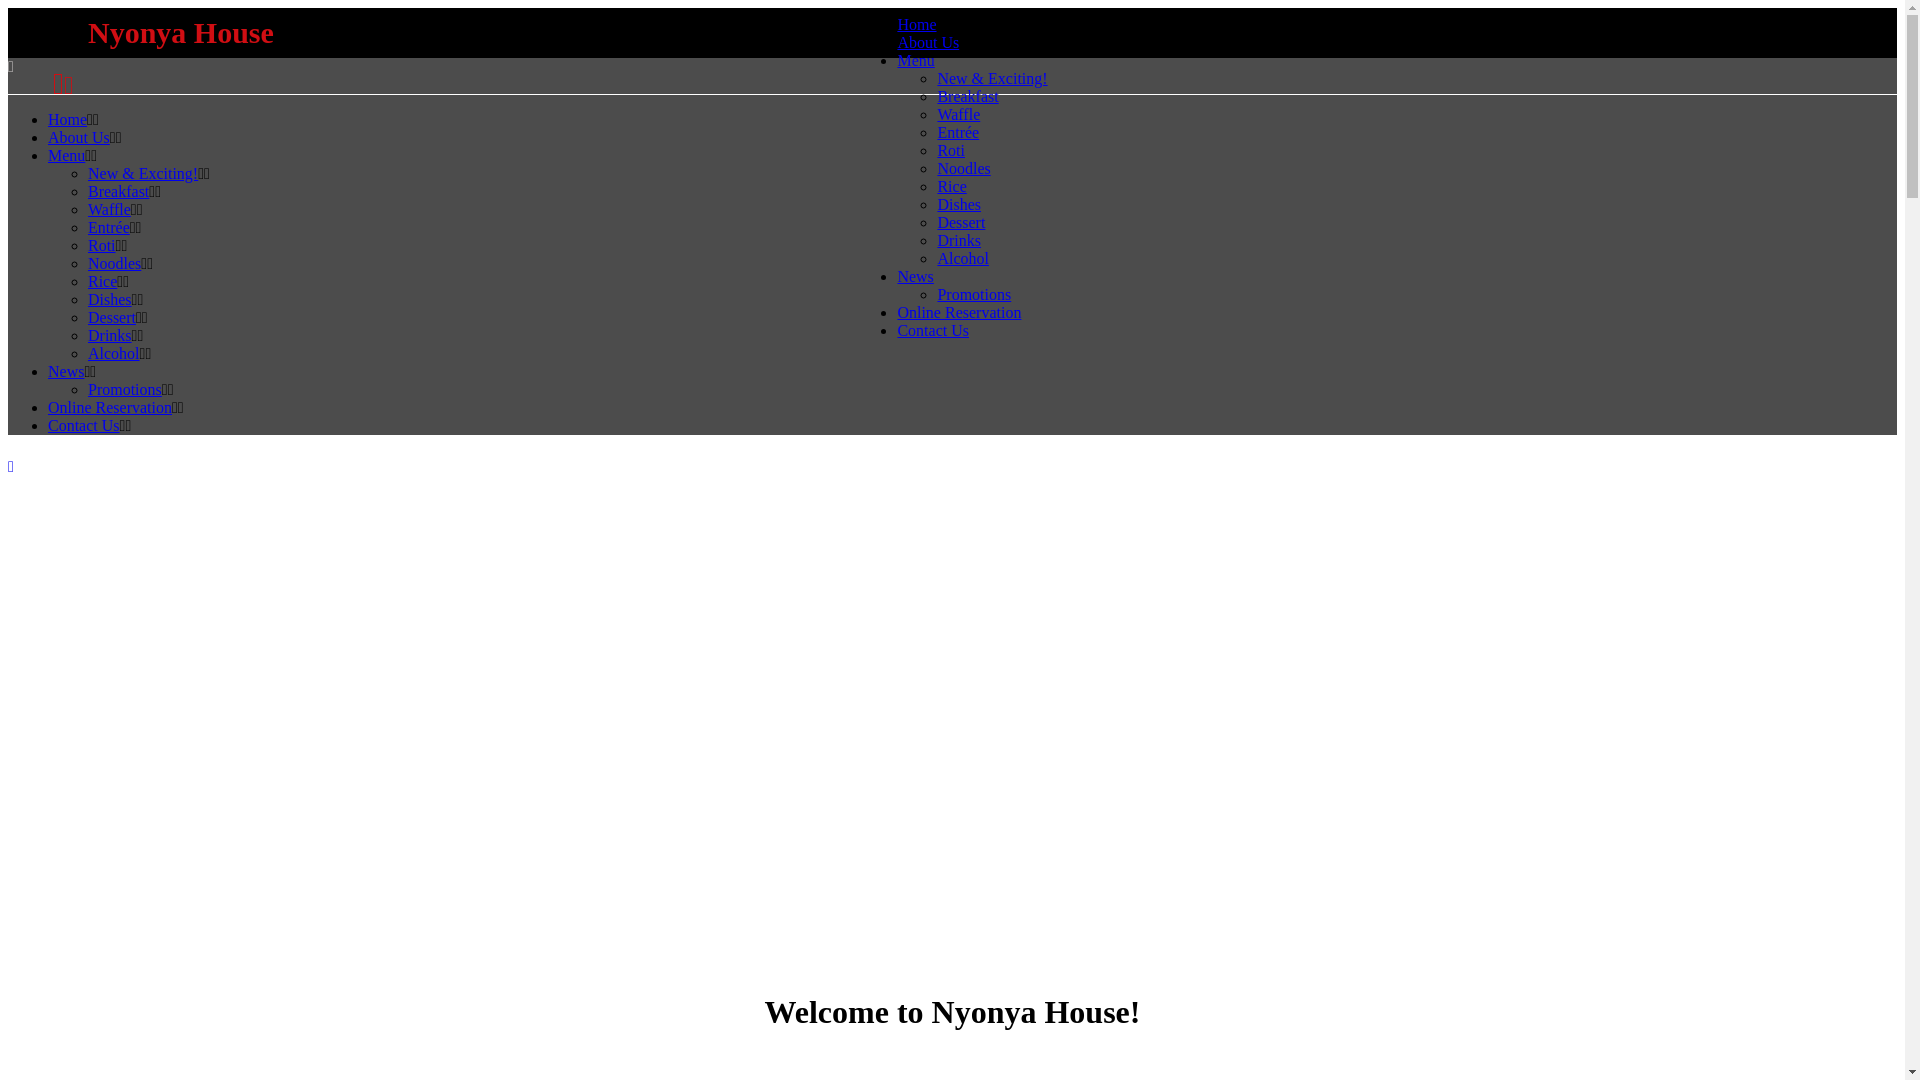 This screenshot has height=1080, width=1920. What do you see at coordinates (68, 120) in the screenshot?
I see `Home` at bounding box center [68, 120].